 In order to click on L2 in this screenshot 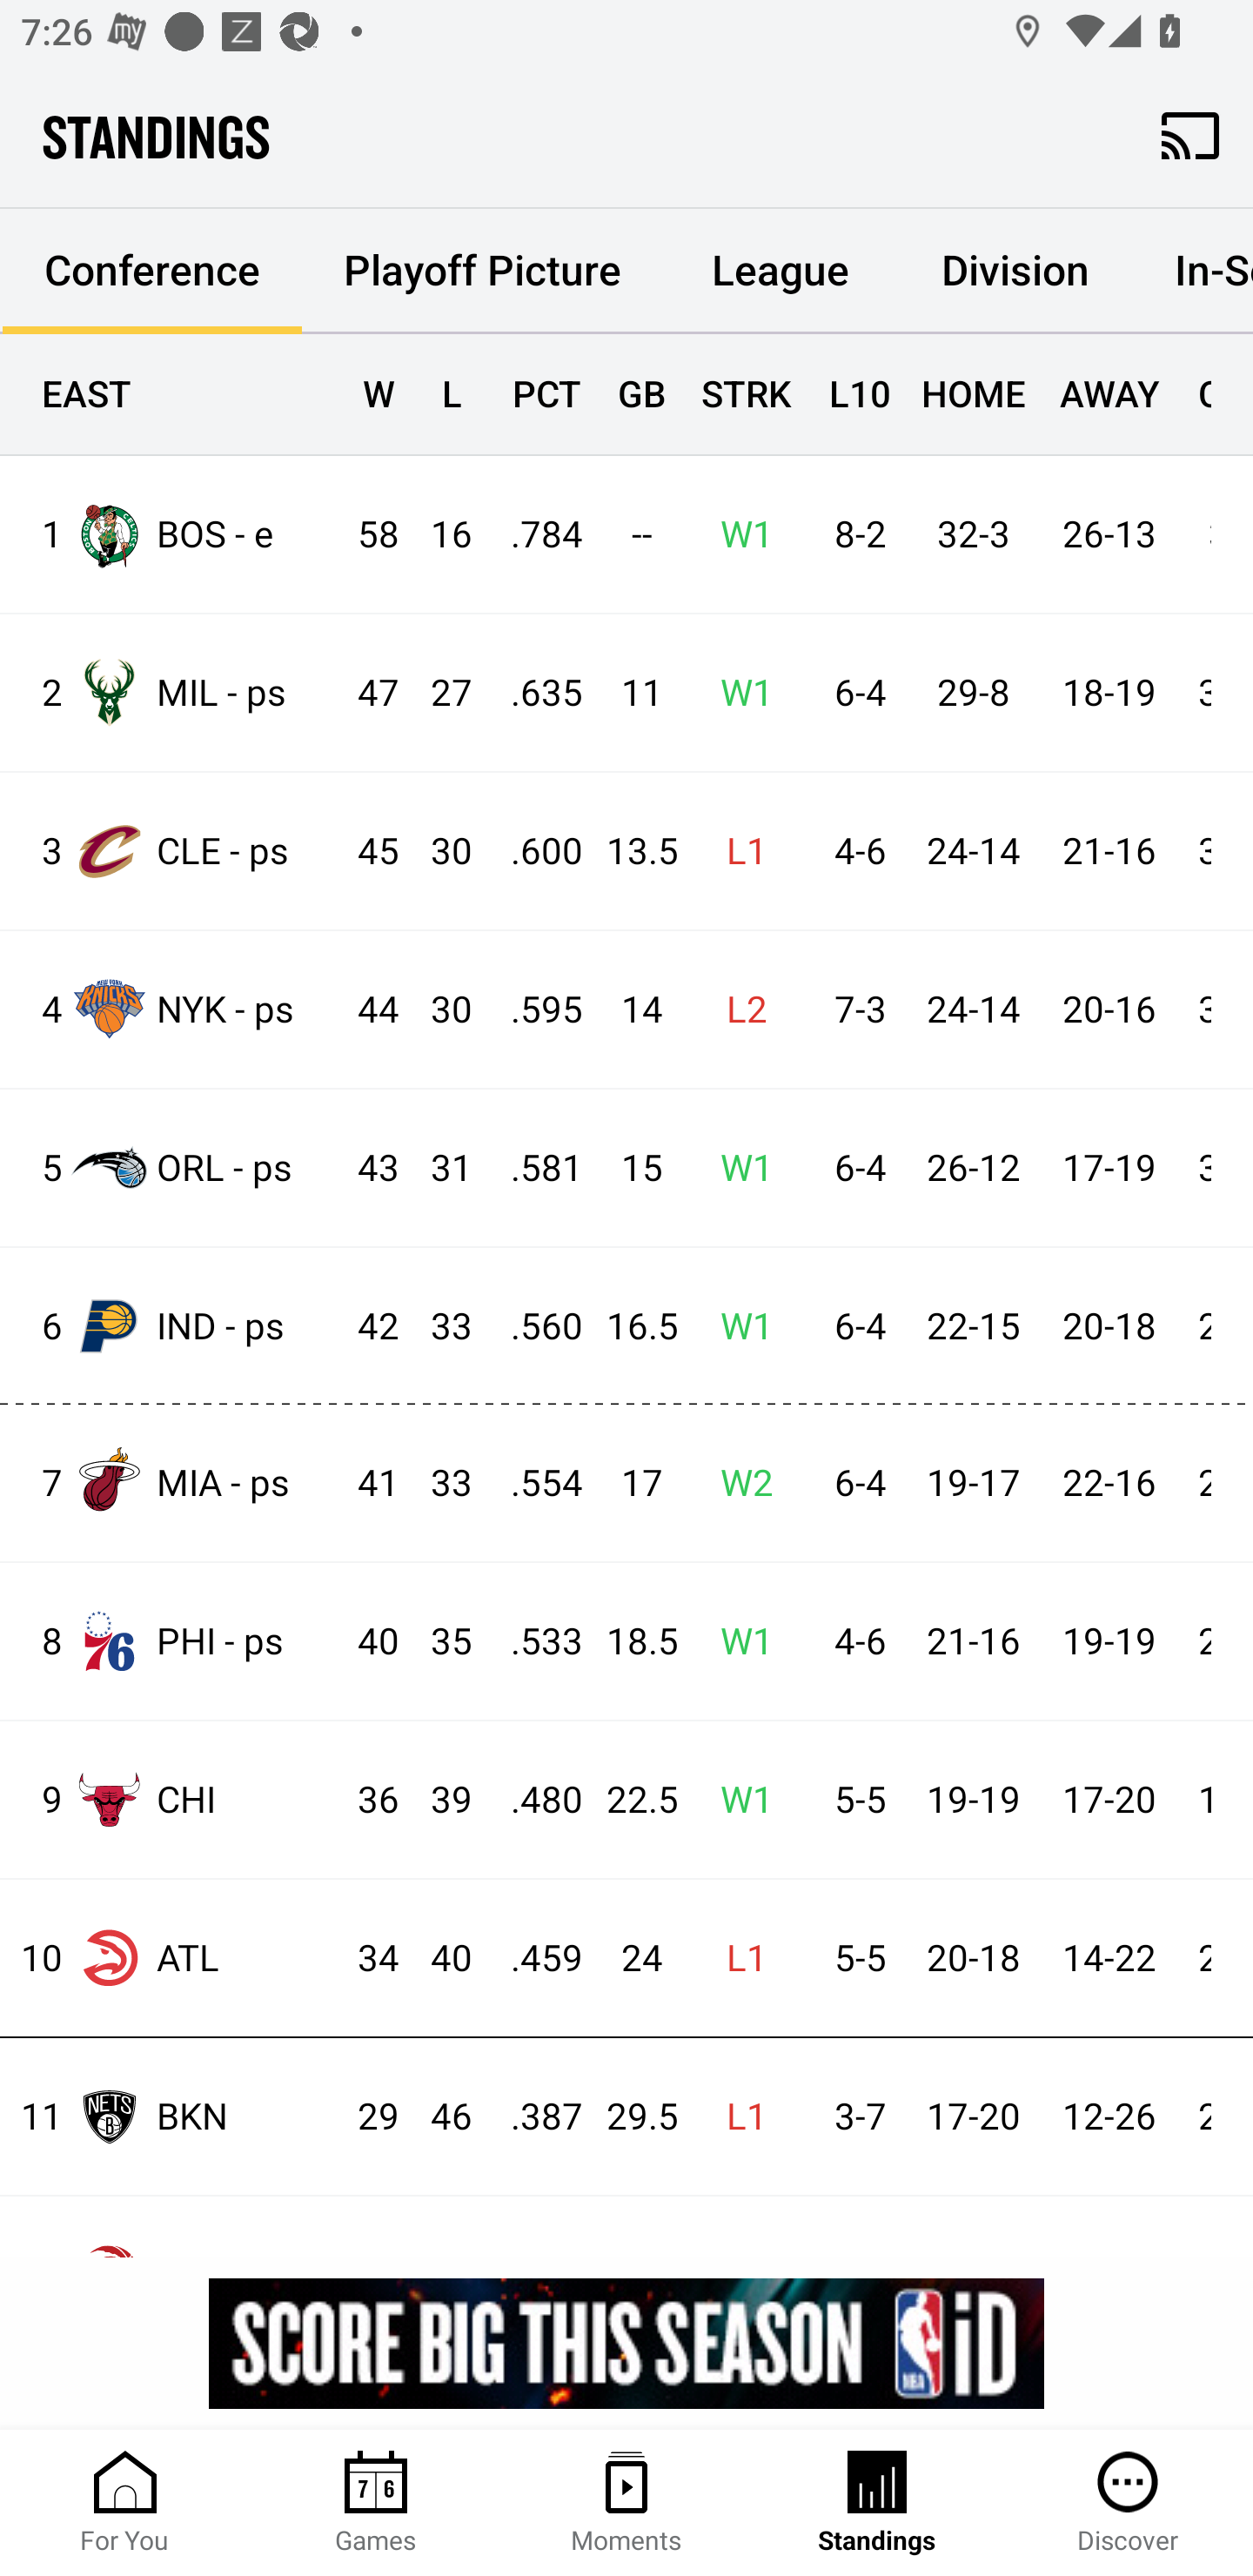, I will do `click(738, 1011)`.